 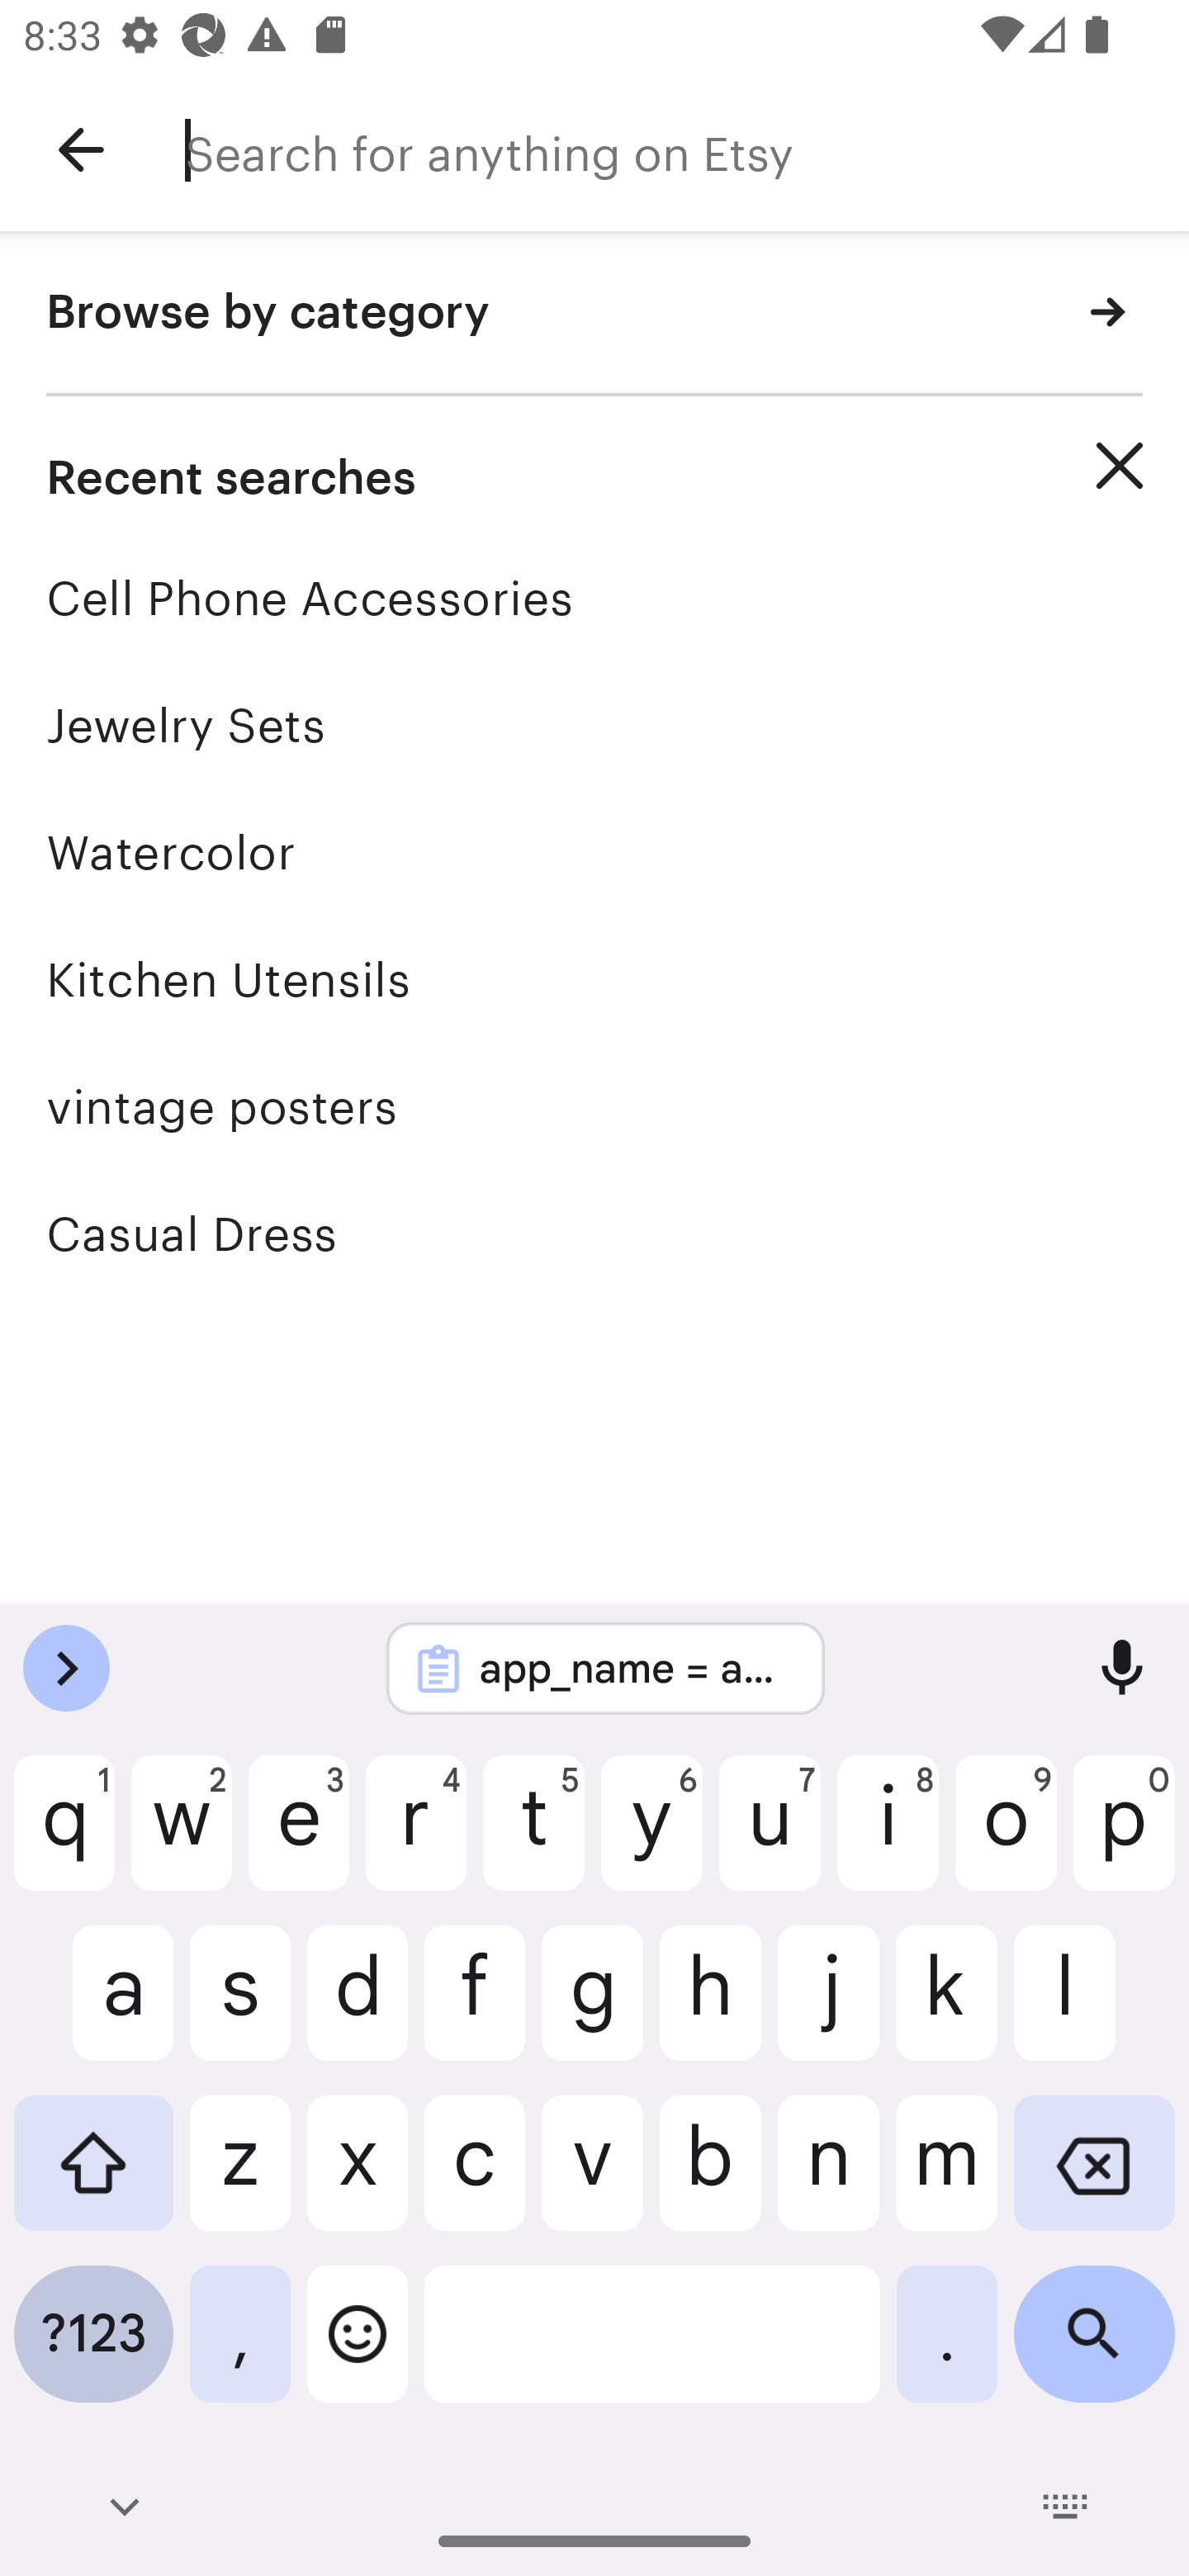 I want to click on Jewelry Sets, so click(x=594, y=725).